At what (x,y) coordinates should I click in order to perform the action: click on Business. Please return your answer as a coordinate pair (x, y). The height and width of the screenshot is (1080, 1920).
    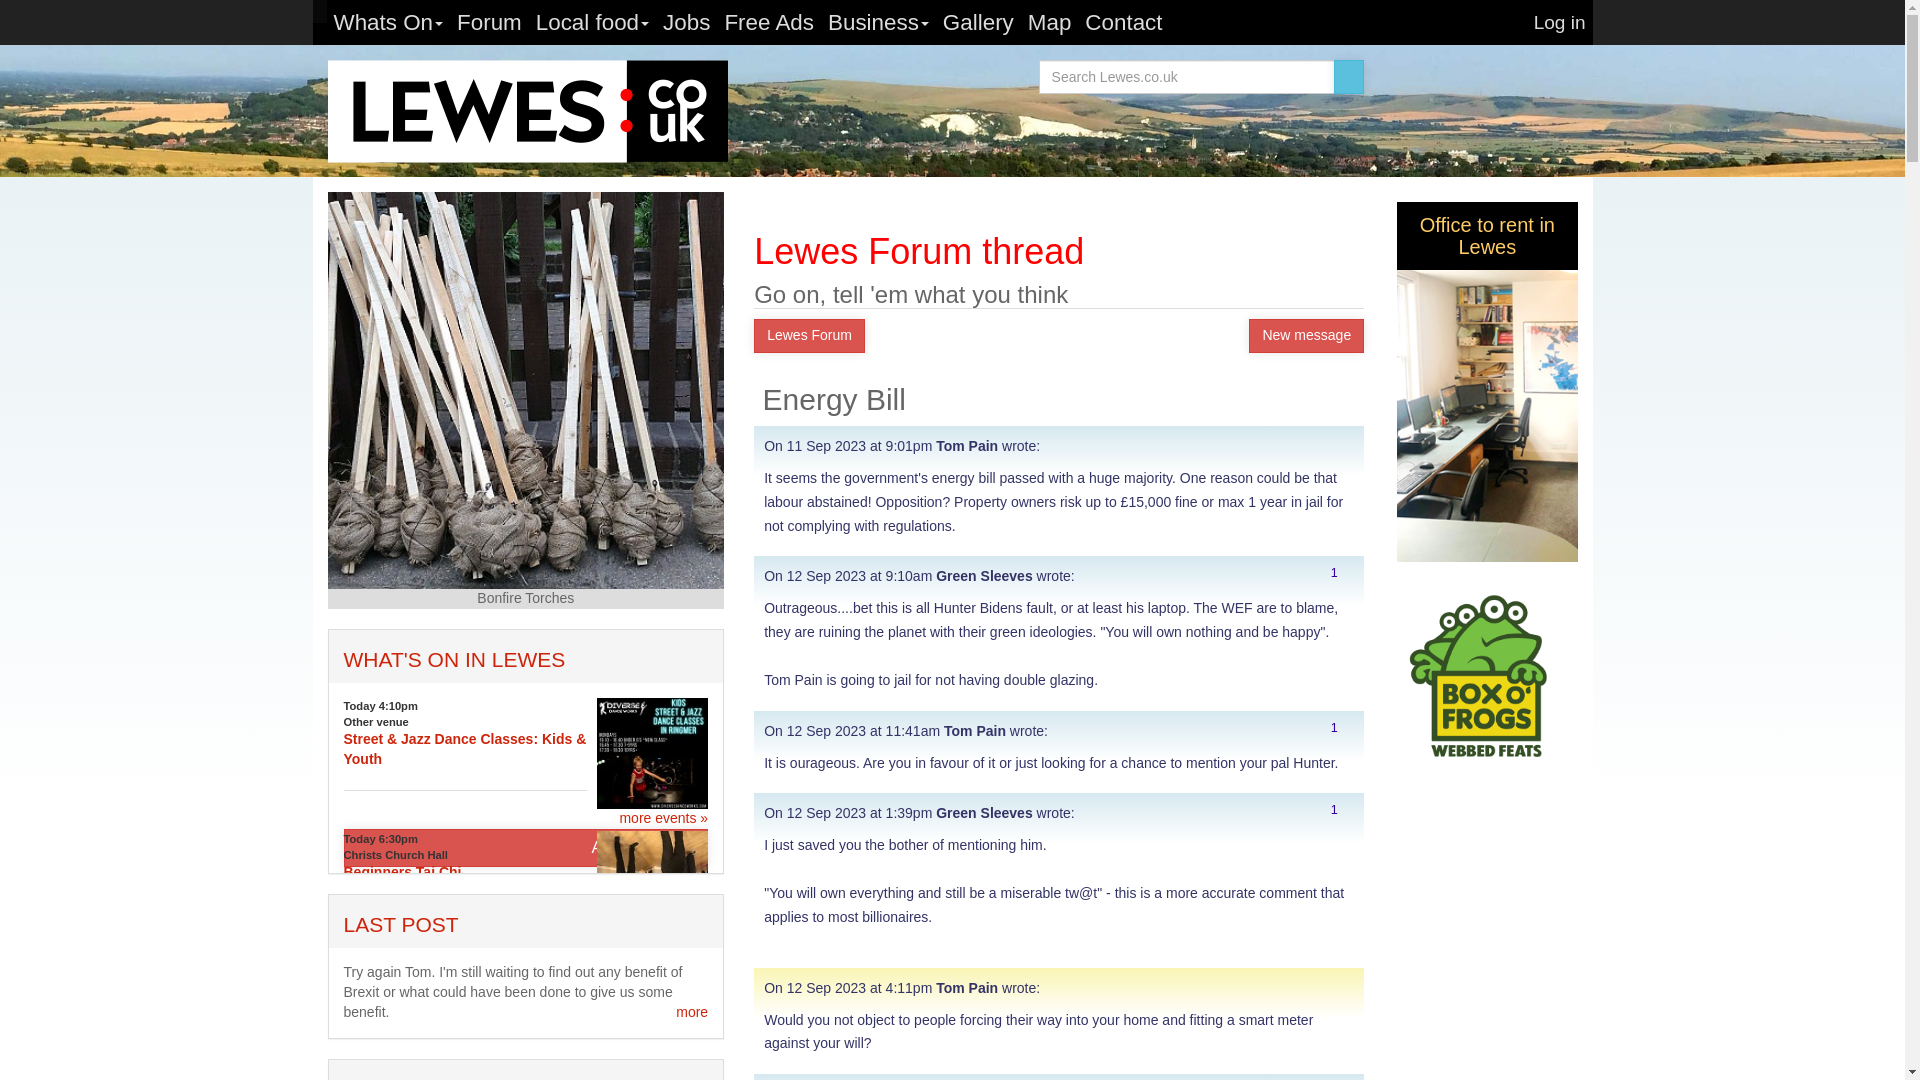
    Looking at the image, I should click on (878, 22).